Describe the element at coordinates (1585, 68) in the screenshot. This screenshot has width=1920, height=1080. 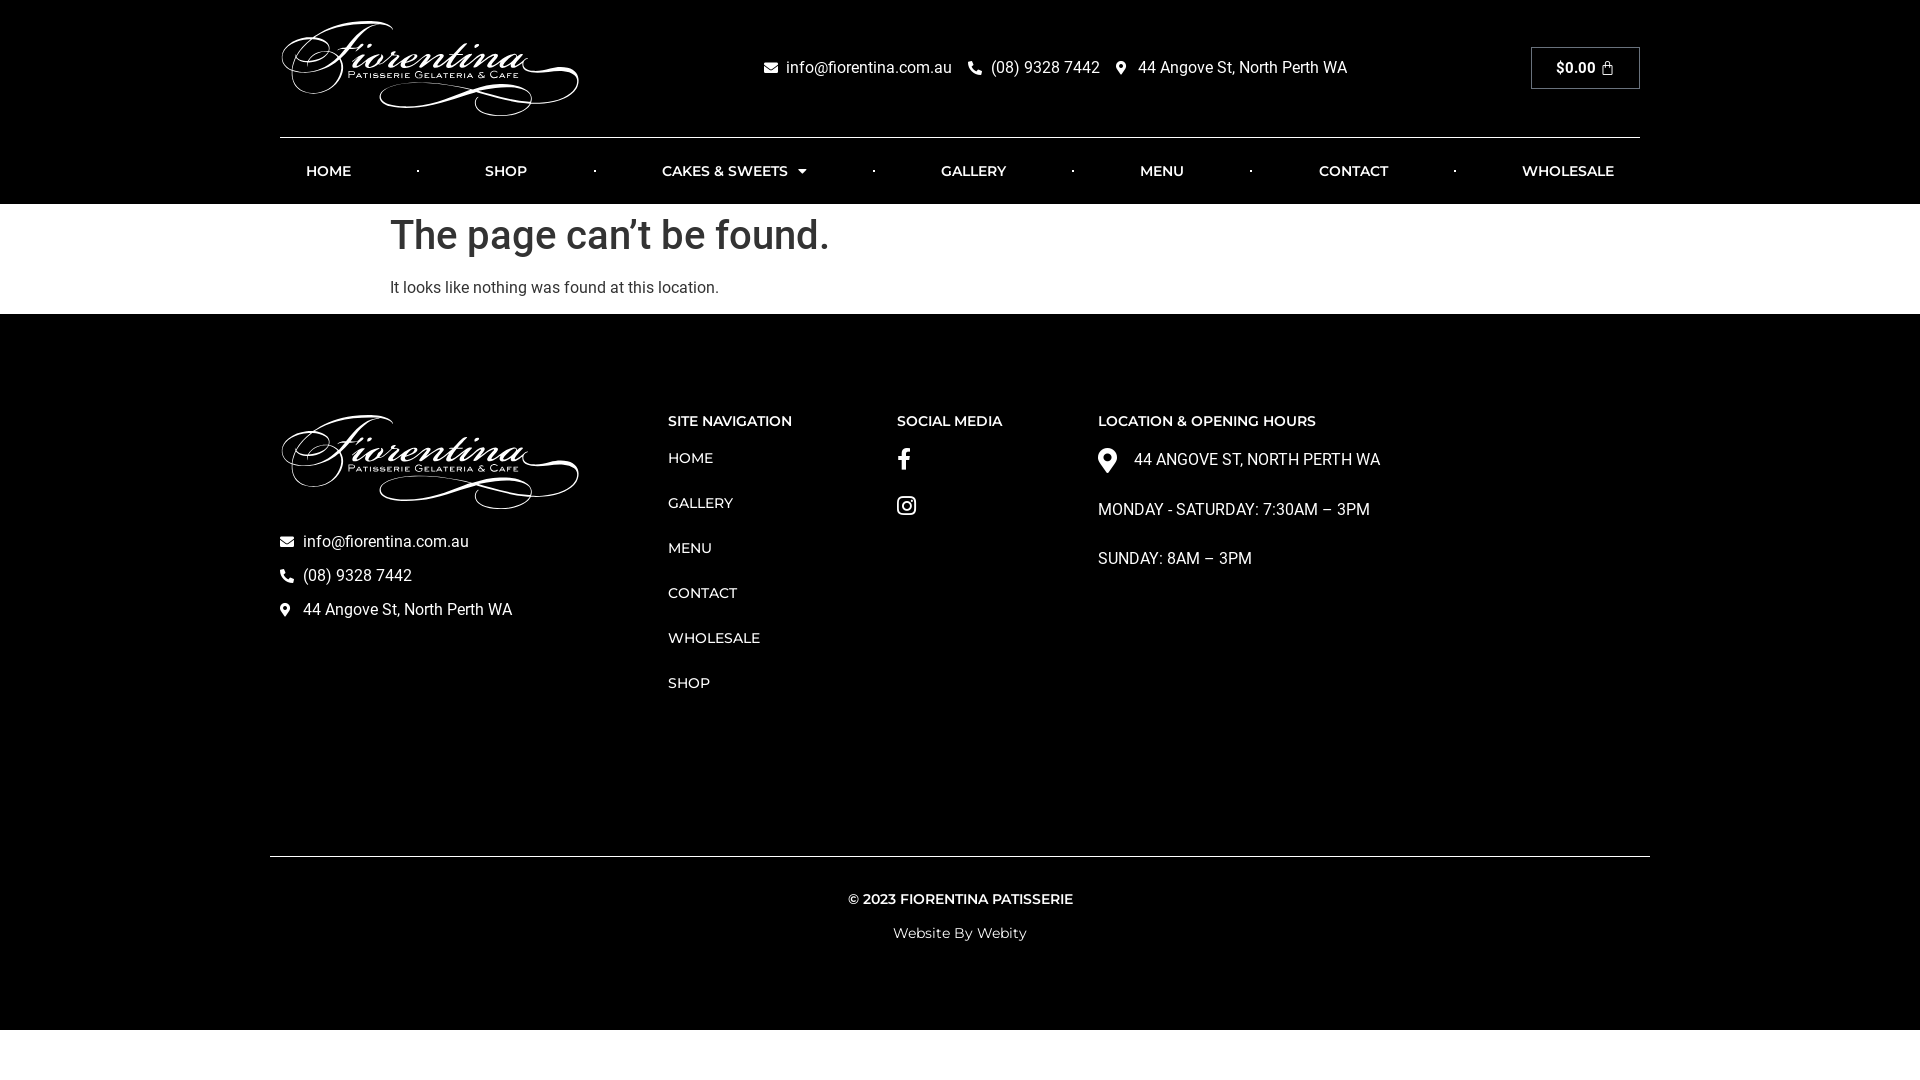
I see `$0.00` at that location.